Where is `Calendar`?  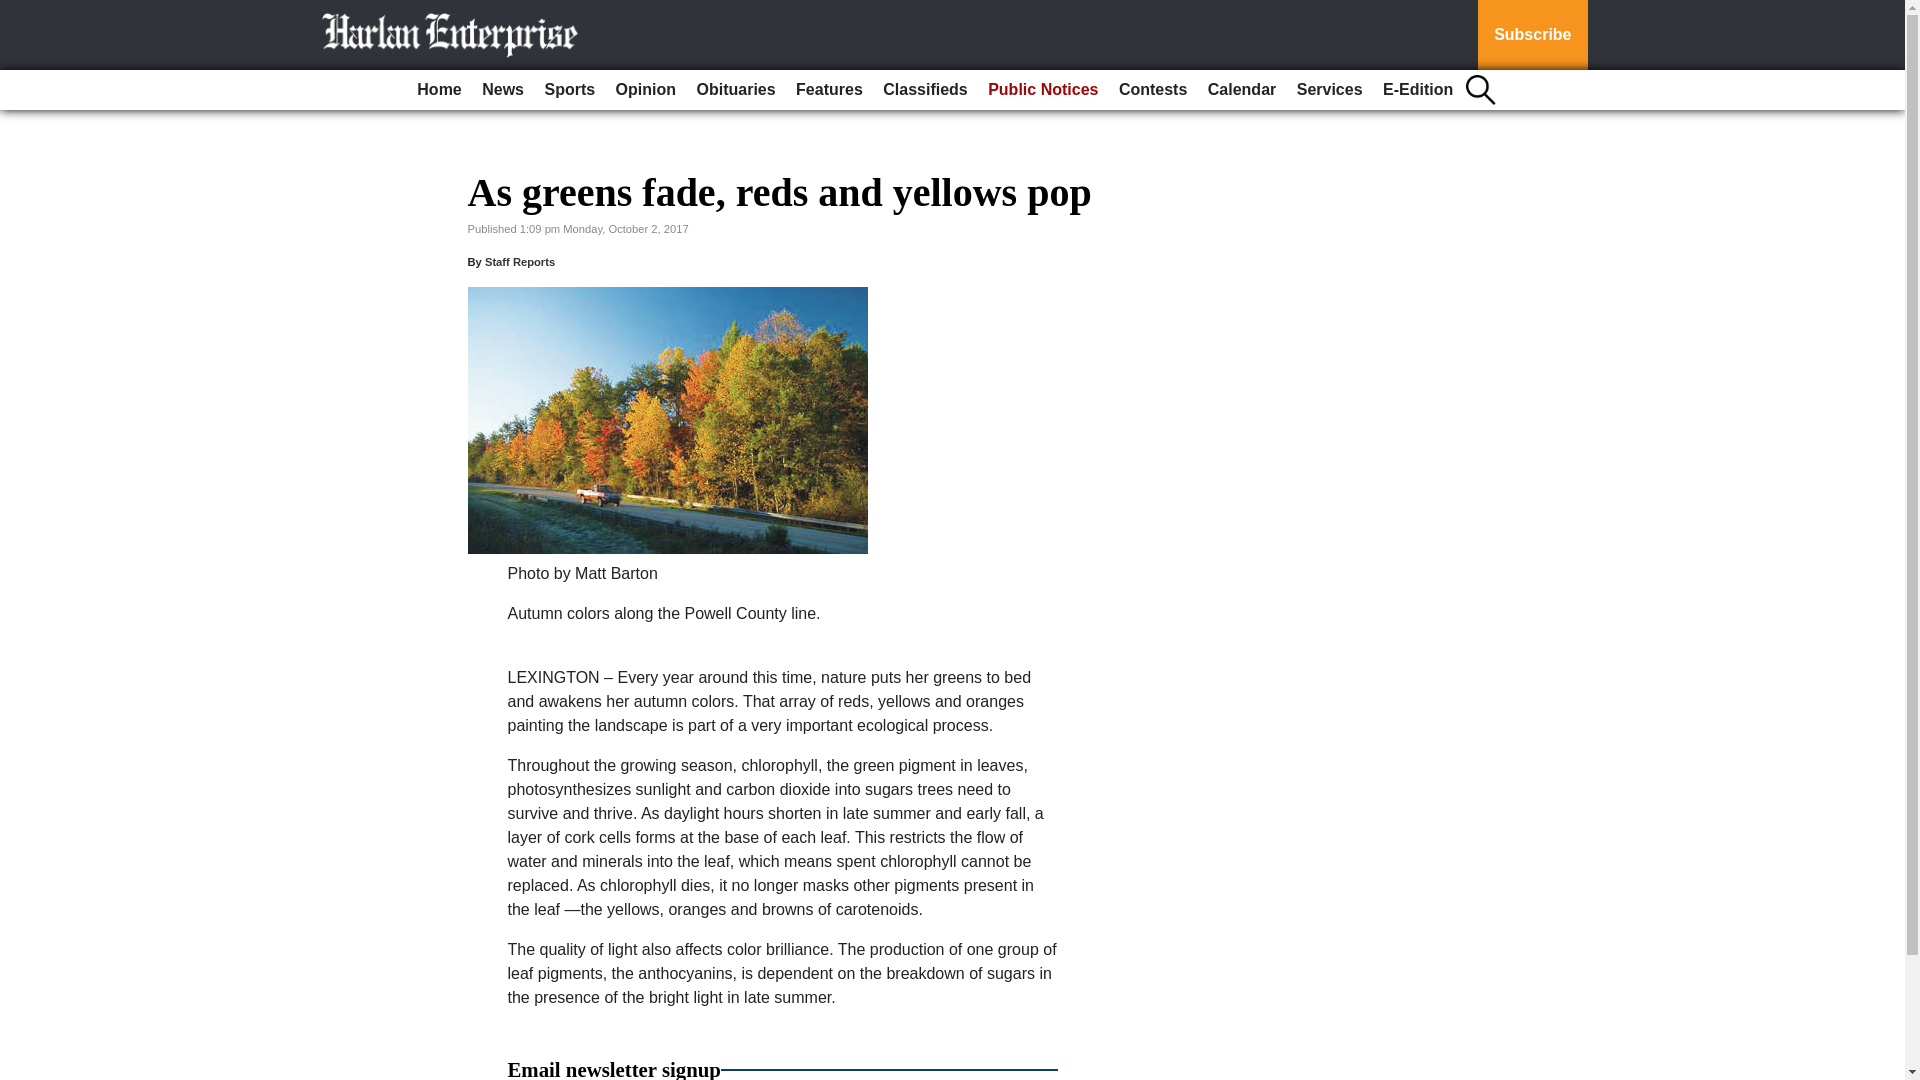
Calendar is located at coordinates (1242, 90).